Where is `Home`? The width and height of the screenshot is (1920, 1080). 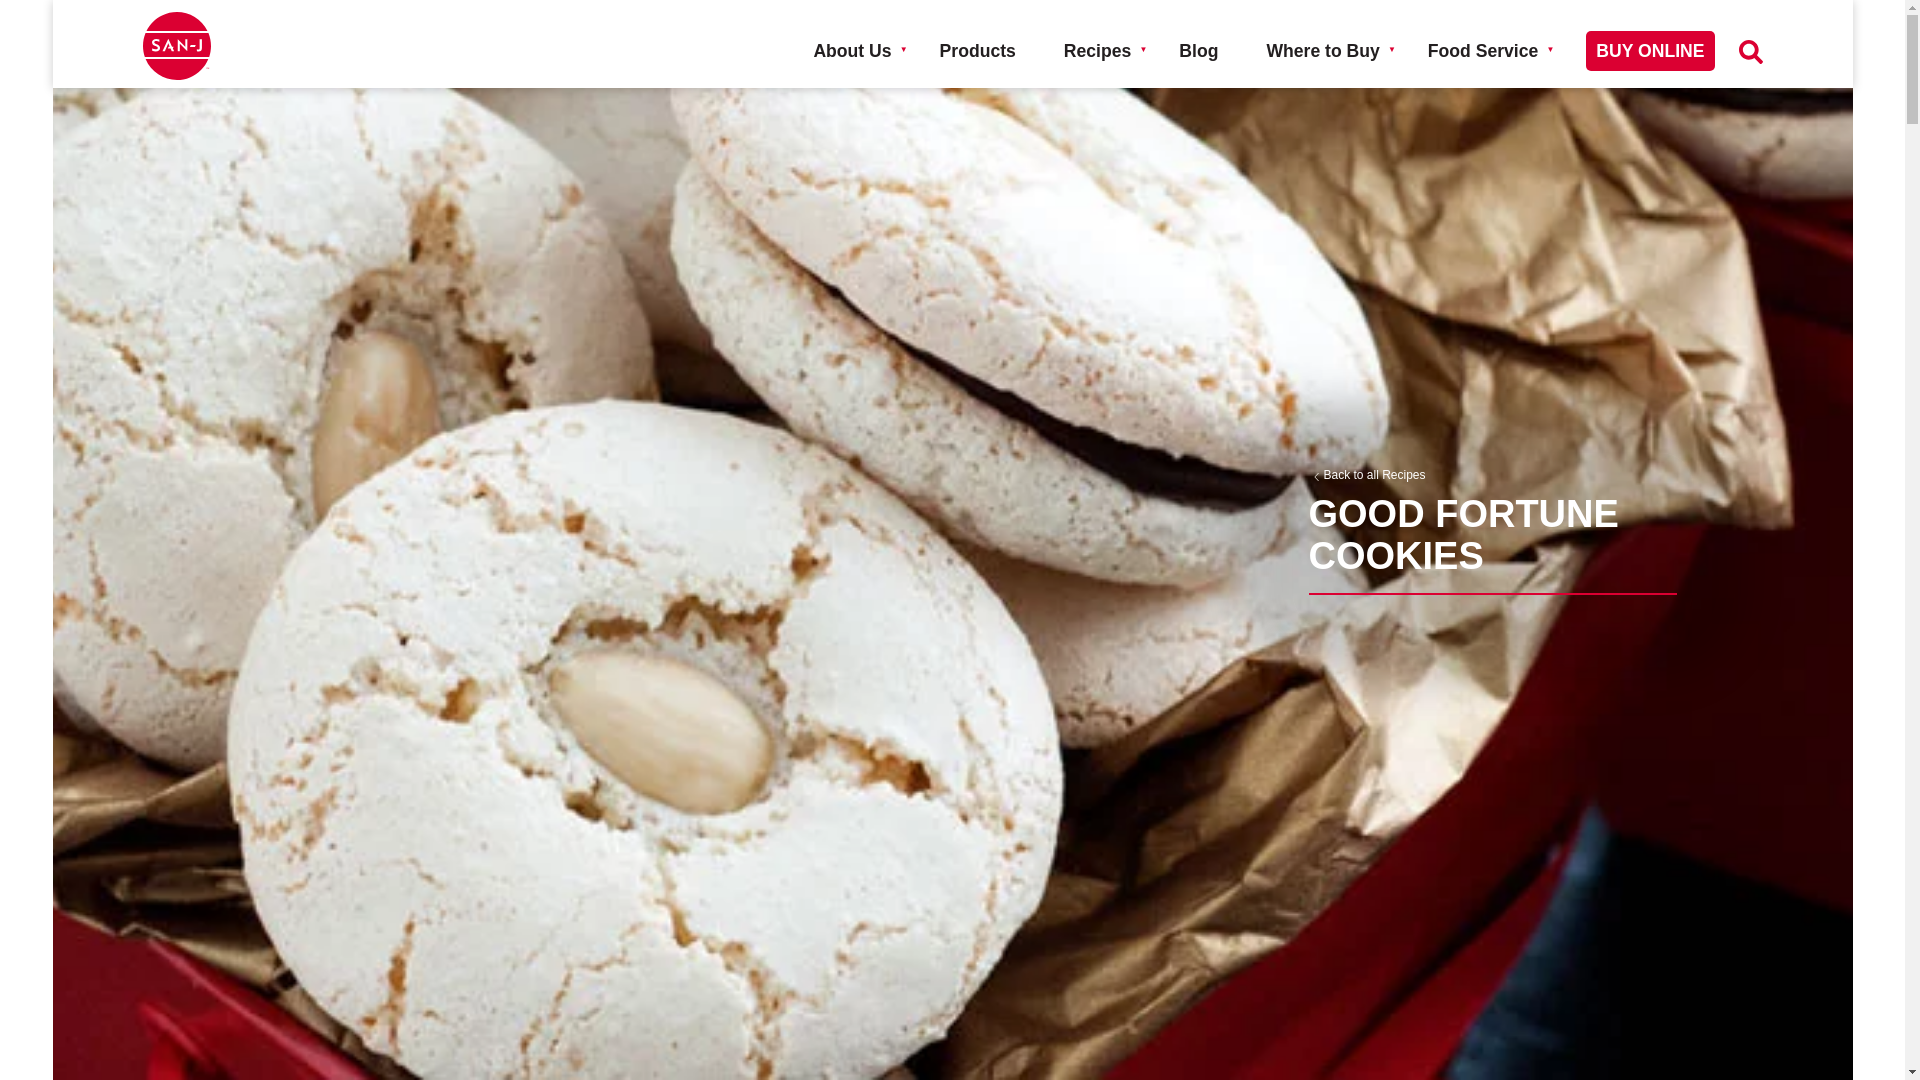 Home is located at coordinates (176, 45).